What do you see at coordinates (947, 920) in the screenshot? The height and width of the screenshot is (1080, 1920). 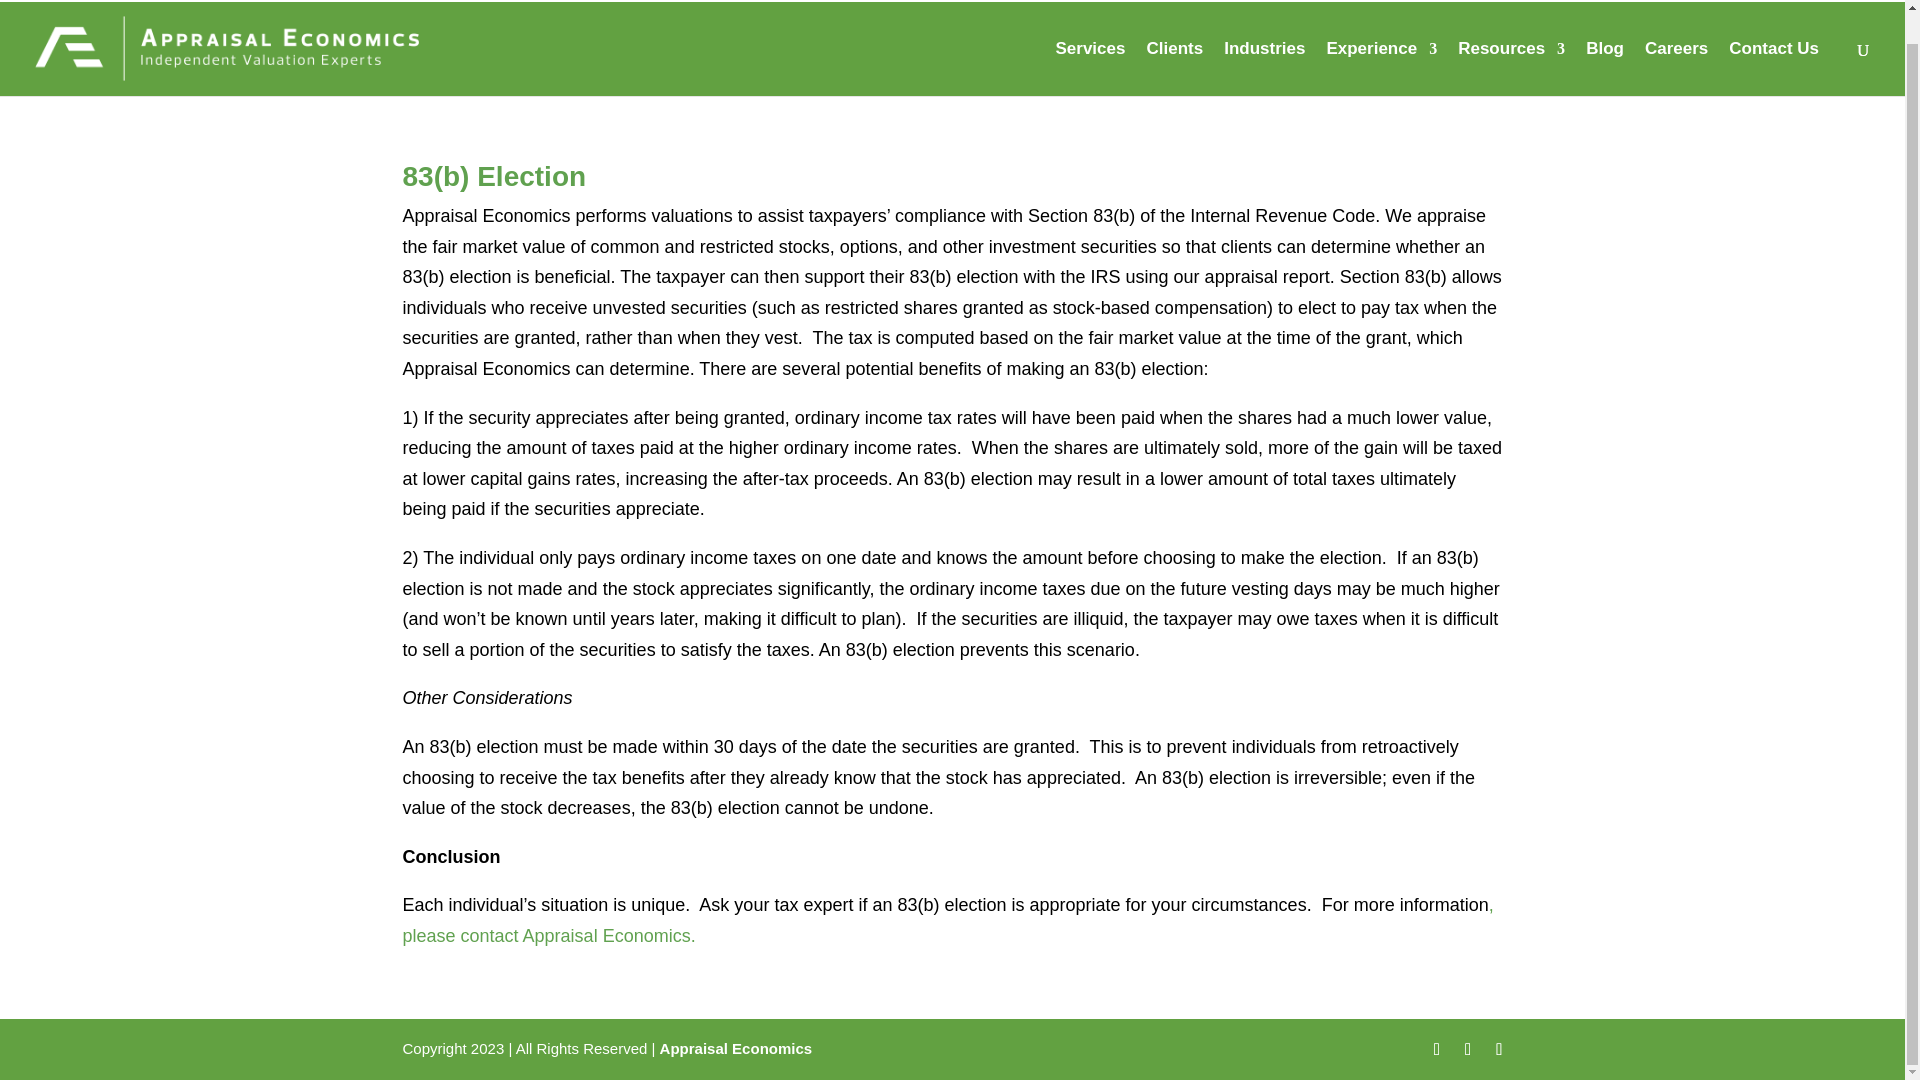 I see `, please contact Appraisal Economics.` at bounding box center [947, 920].